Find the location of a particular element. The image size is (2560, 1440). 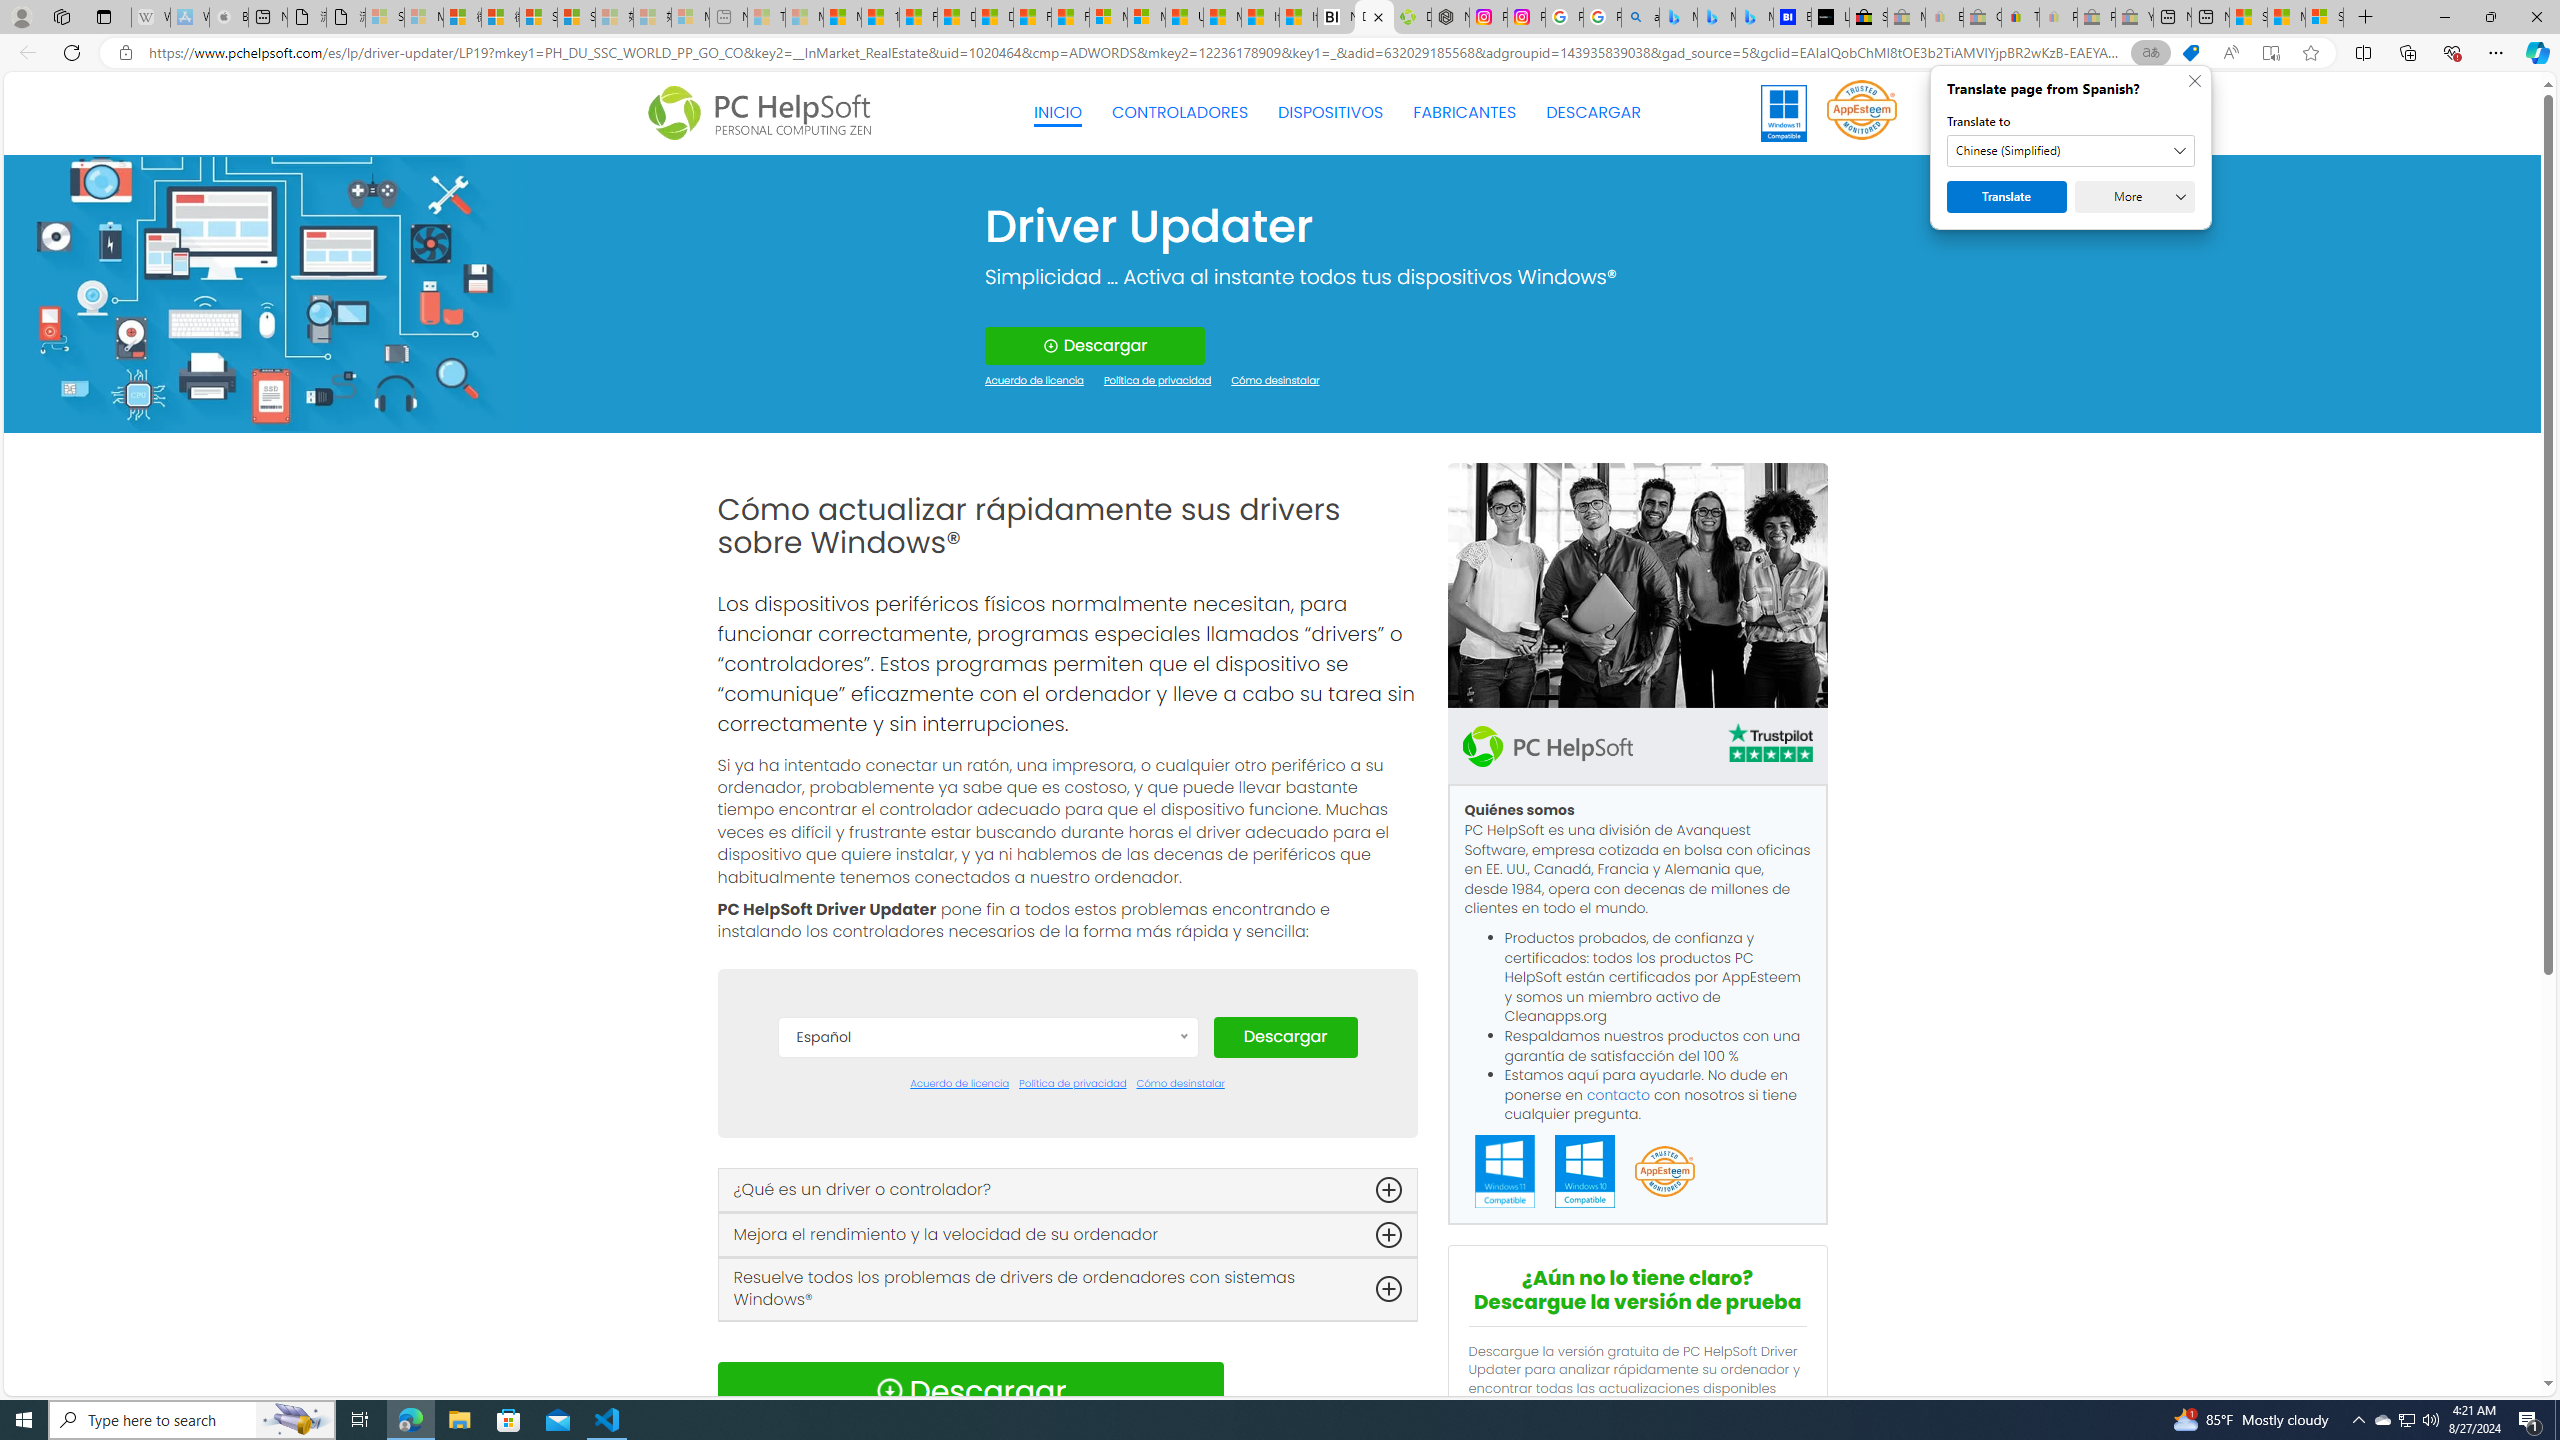

Marine life - MSN - Sleeping is located at coordinates (805, 17).